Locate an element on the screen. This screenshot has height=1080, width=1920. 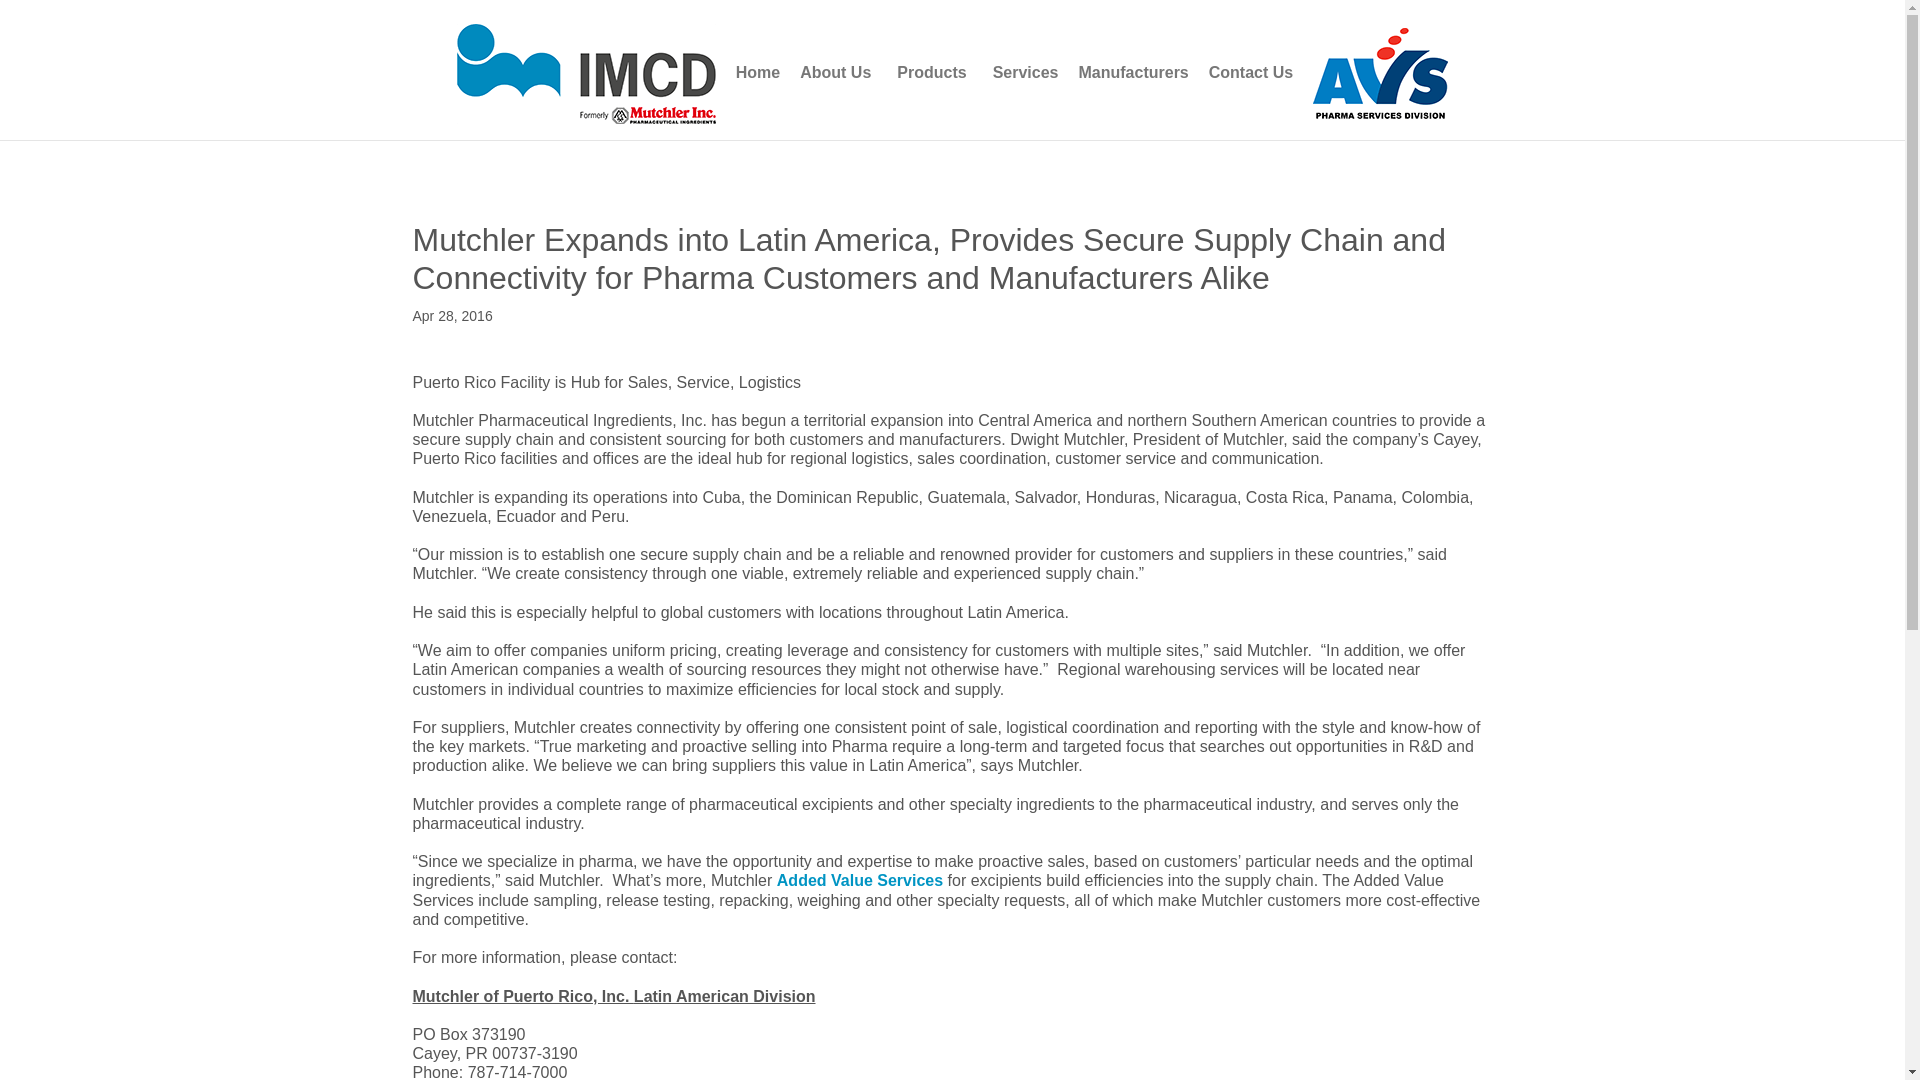
Contact Us is located at coordinates (1250, 72).